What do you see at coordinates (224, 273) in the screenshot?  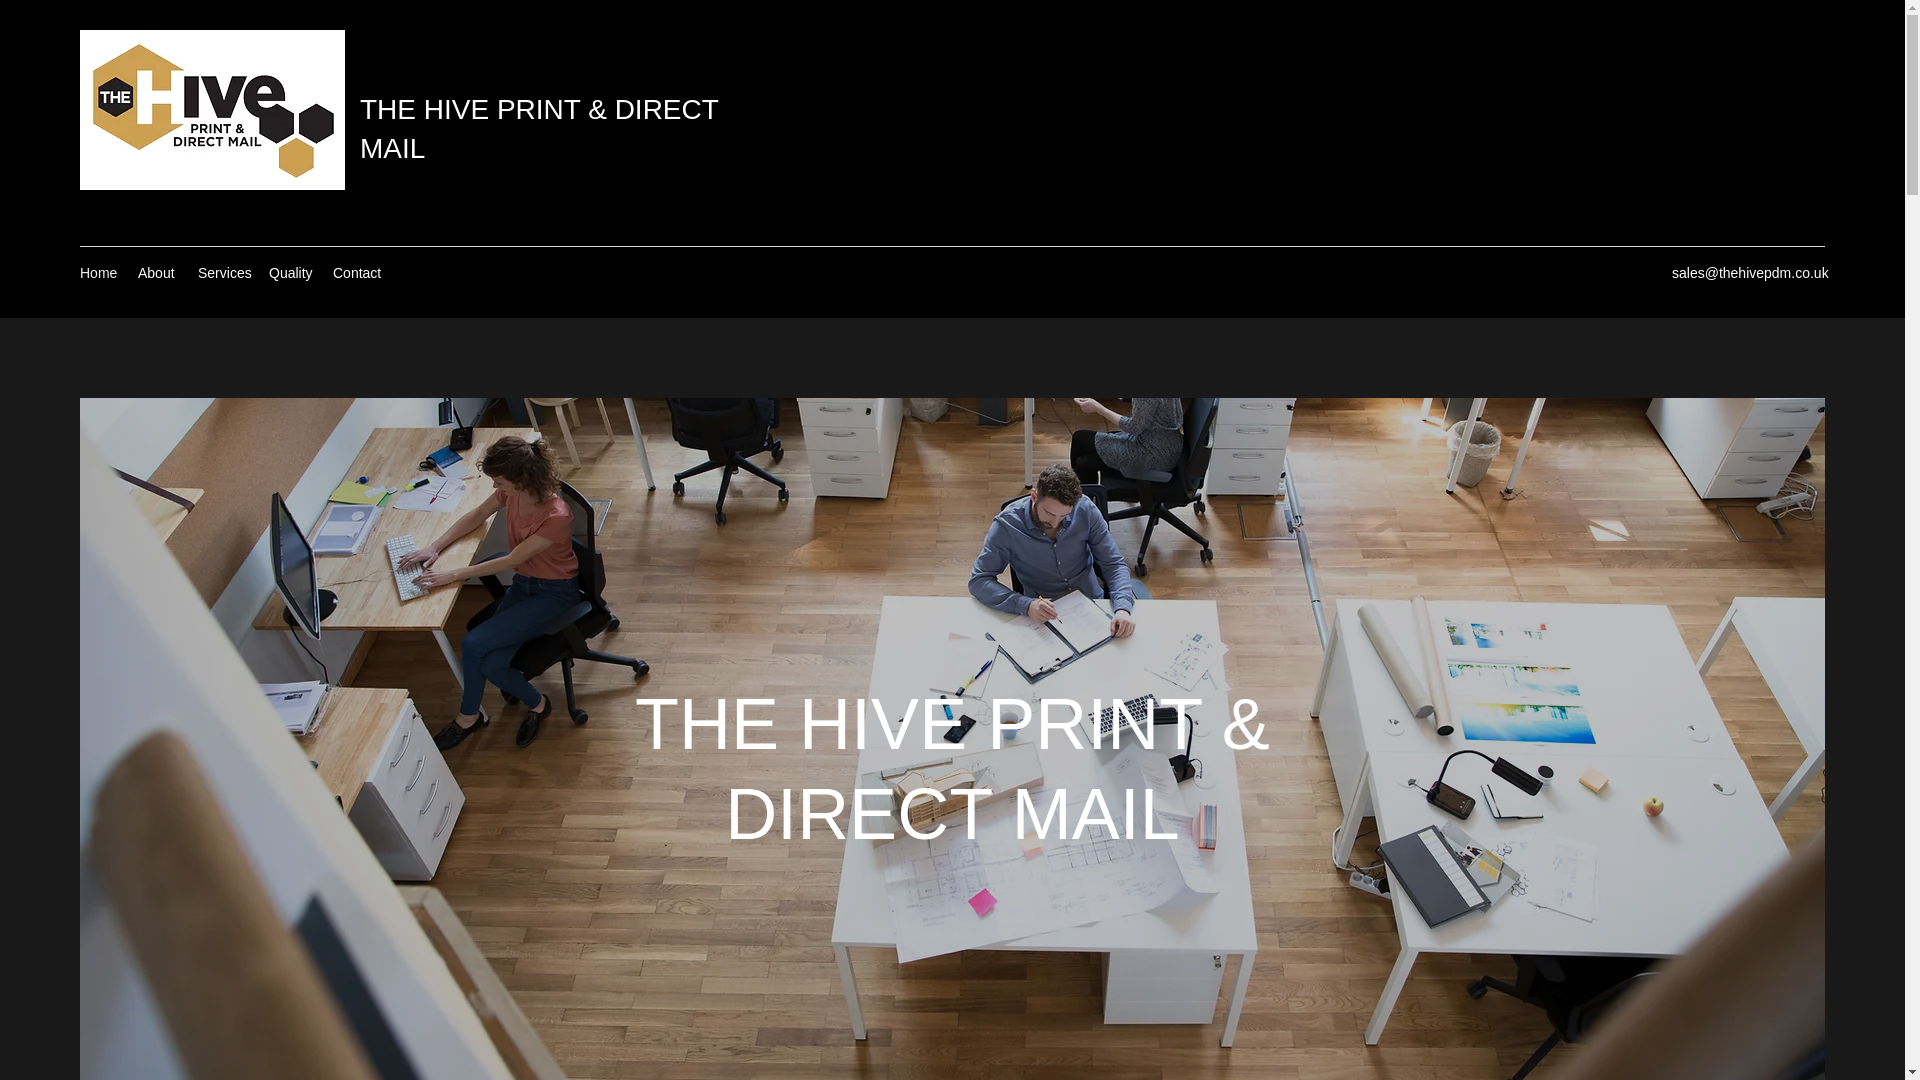 I see `Services` at bounding box center [224, 273].